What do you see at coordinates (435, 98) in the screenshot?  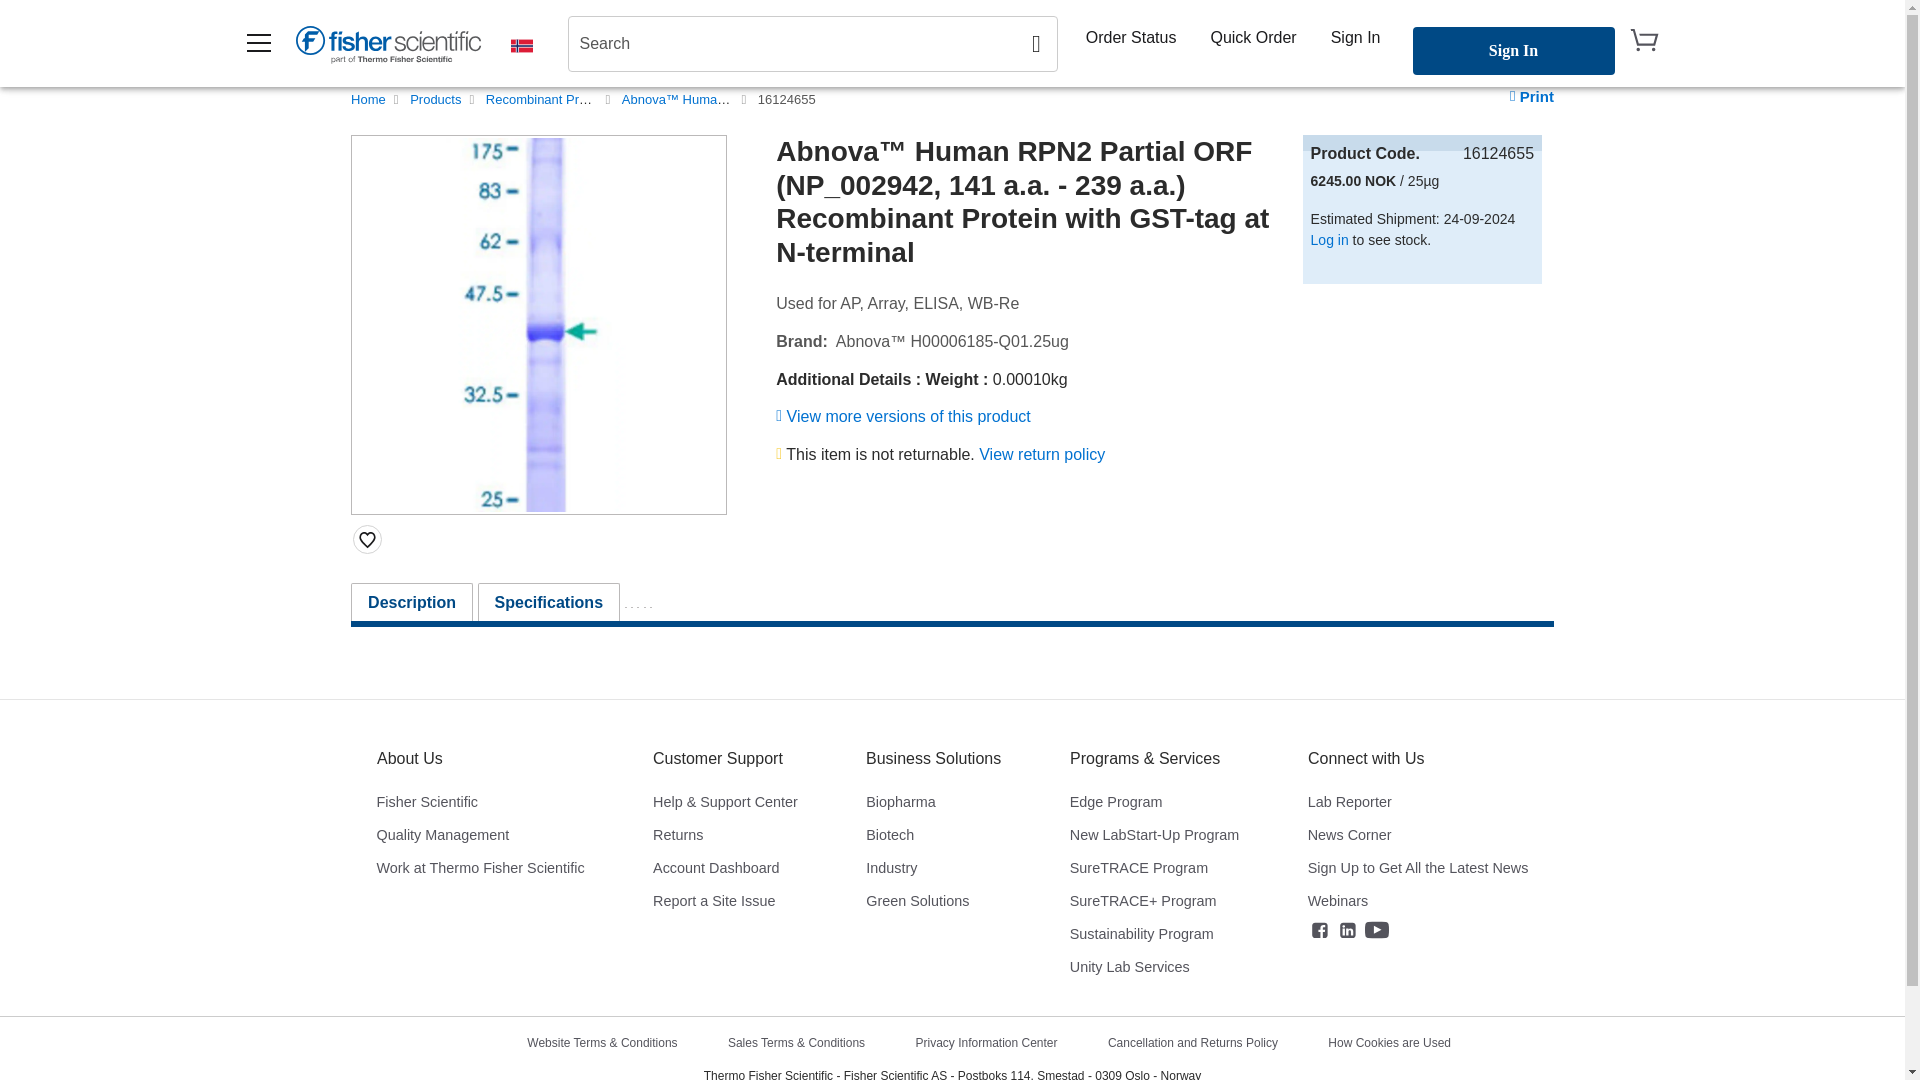 I see `Products` at bounding box center [435, 98].